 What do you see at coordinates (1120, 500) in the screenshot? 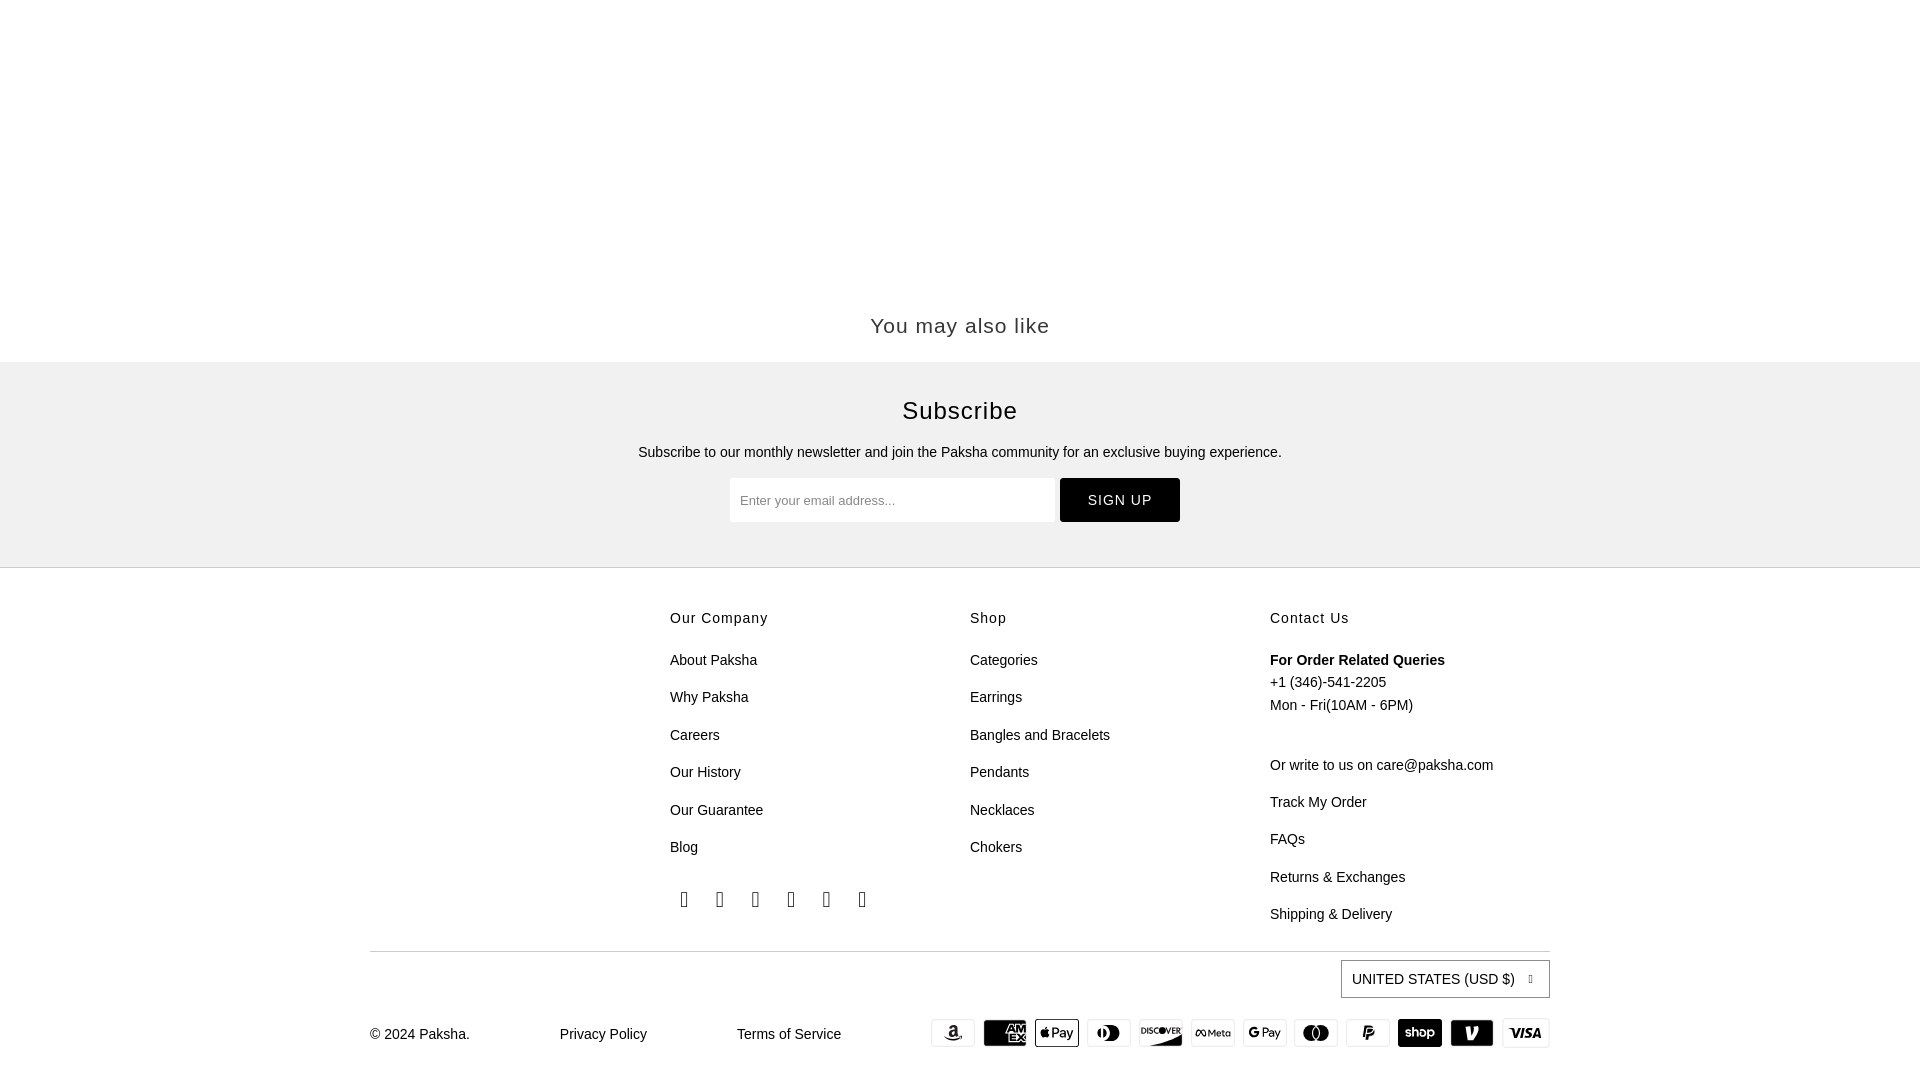
I see `Sign Up` at bounding box center [1120, 500].